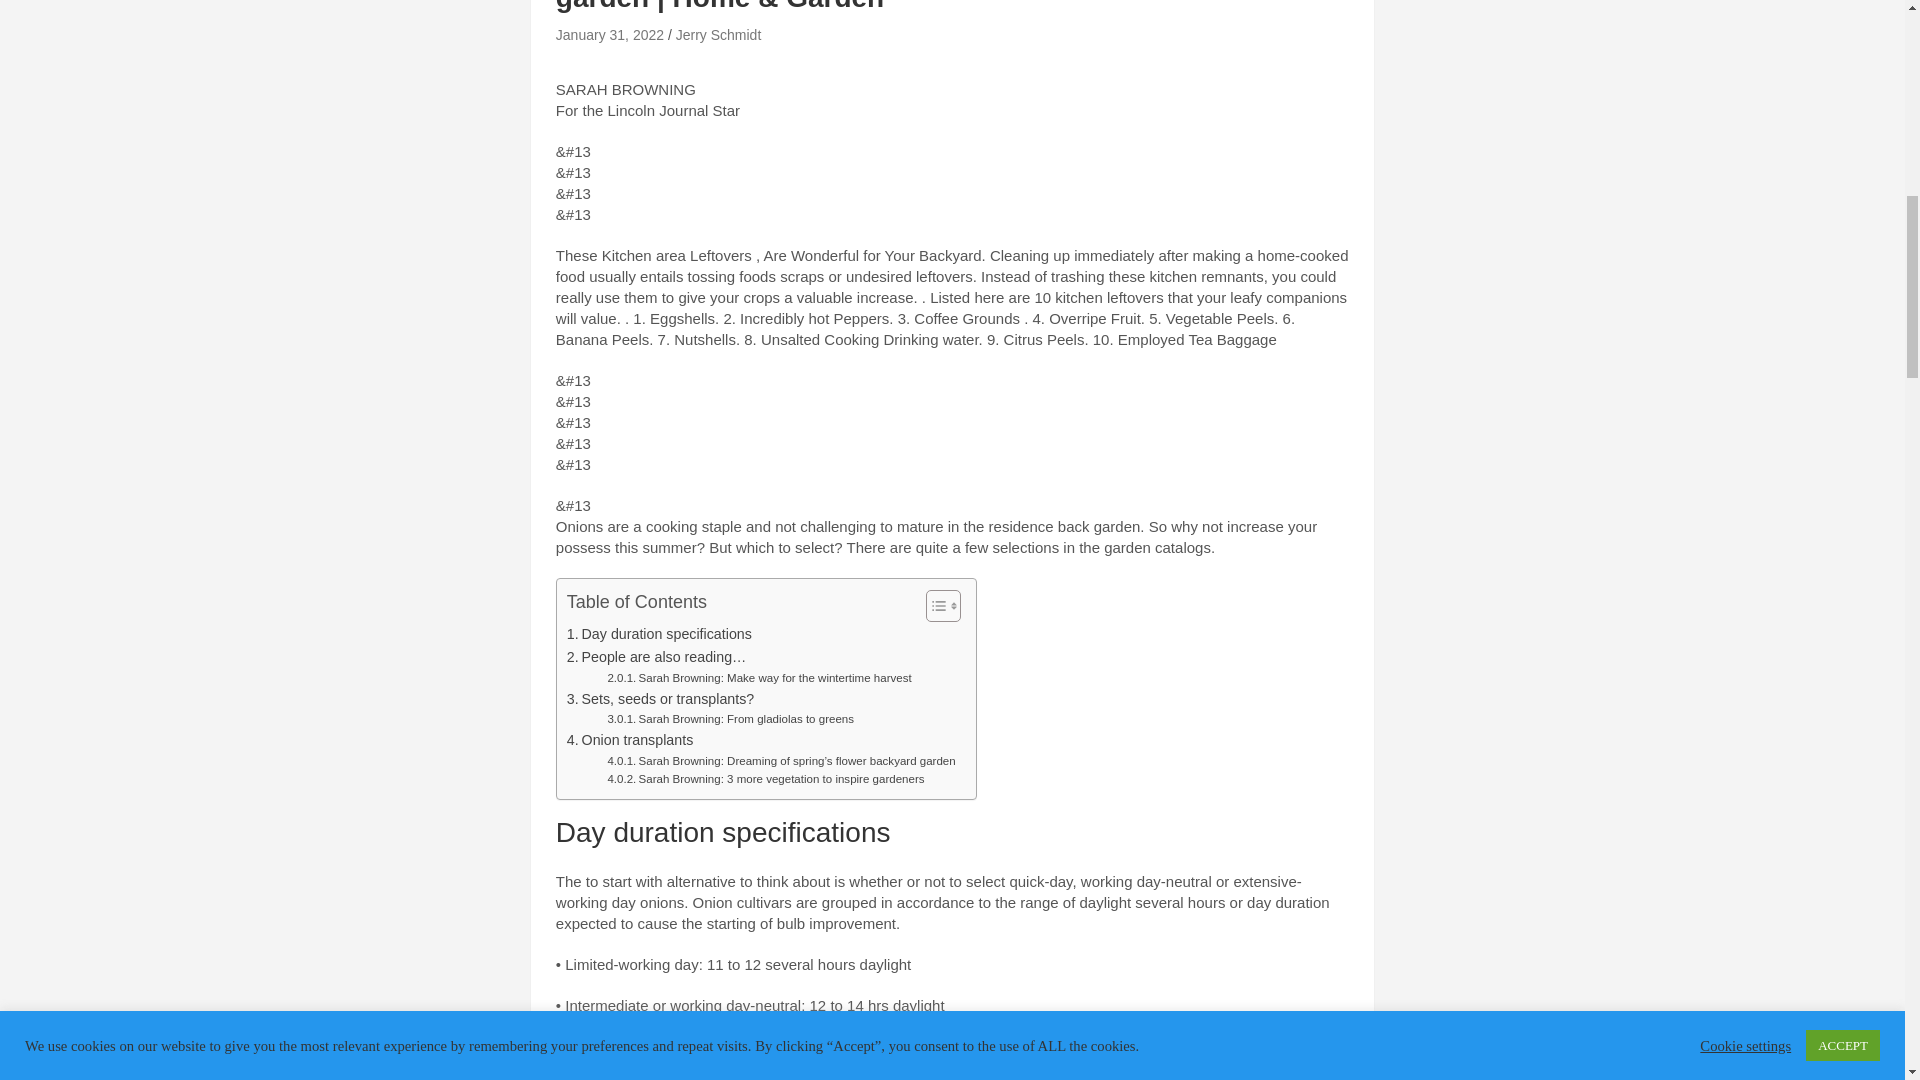 This screenshot has width=1920, height=1080. I want to click on Sarah Browning: Make way for the wintertime harvest, so click(758, 677).